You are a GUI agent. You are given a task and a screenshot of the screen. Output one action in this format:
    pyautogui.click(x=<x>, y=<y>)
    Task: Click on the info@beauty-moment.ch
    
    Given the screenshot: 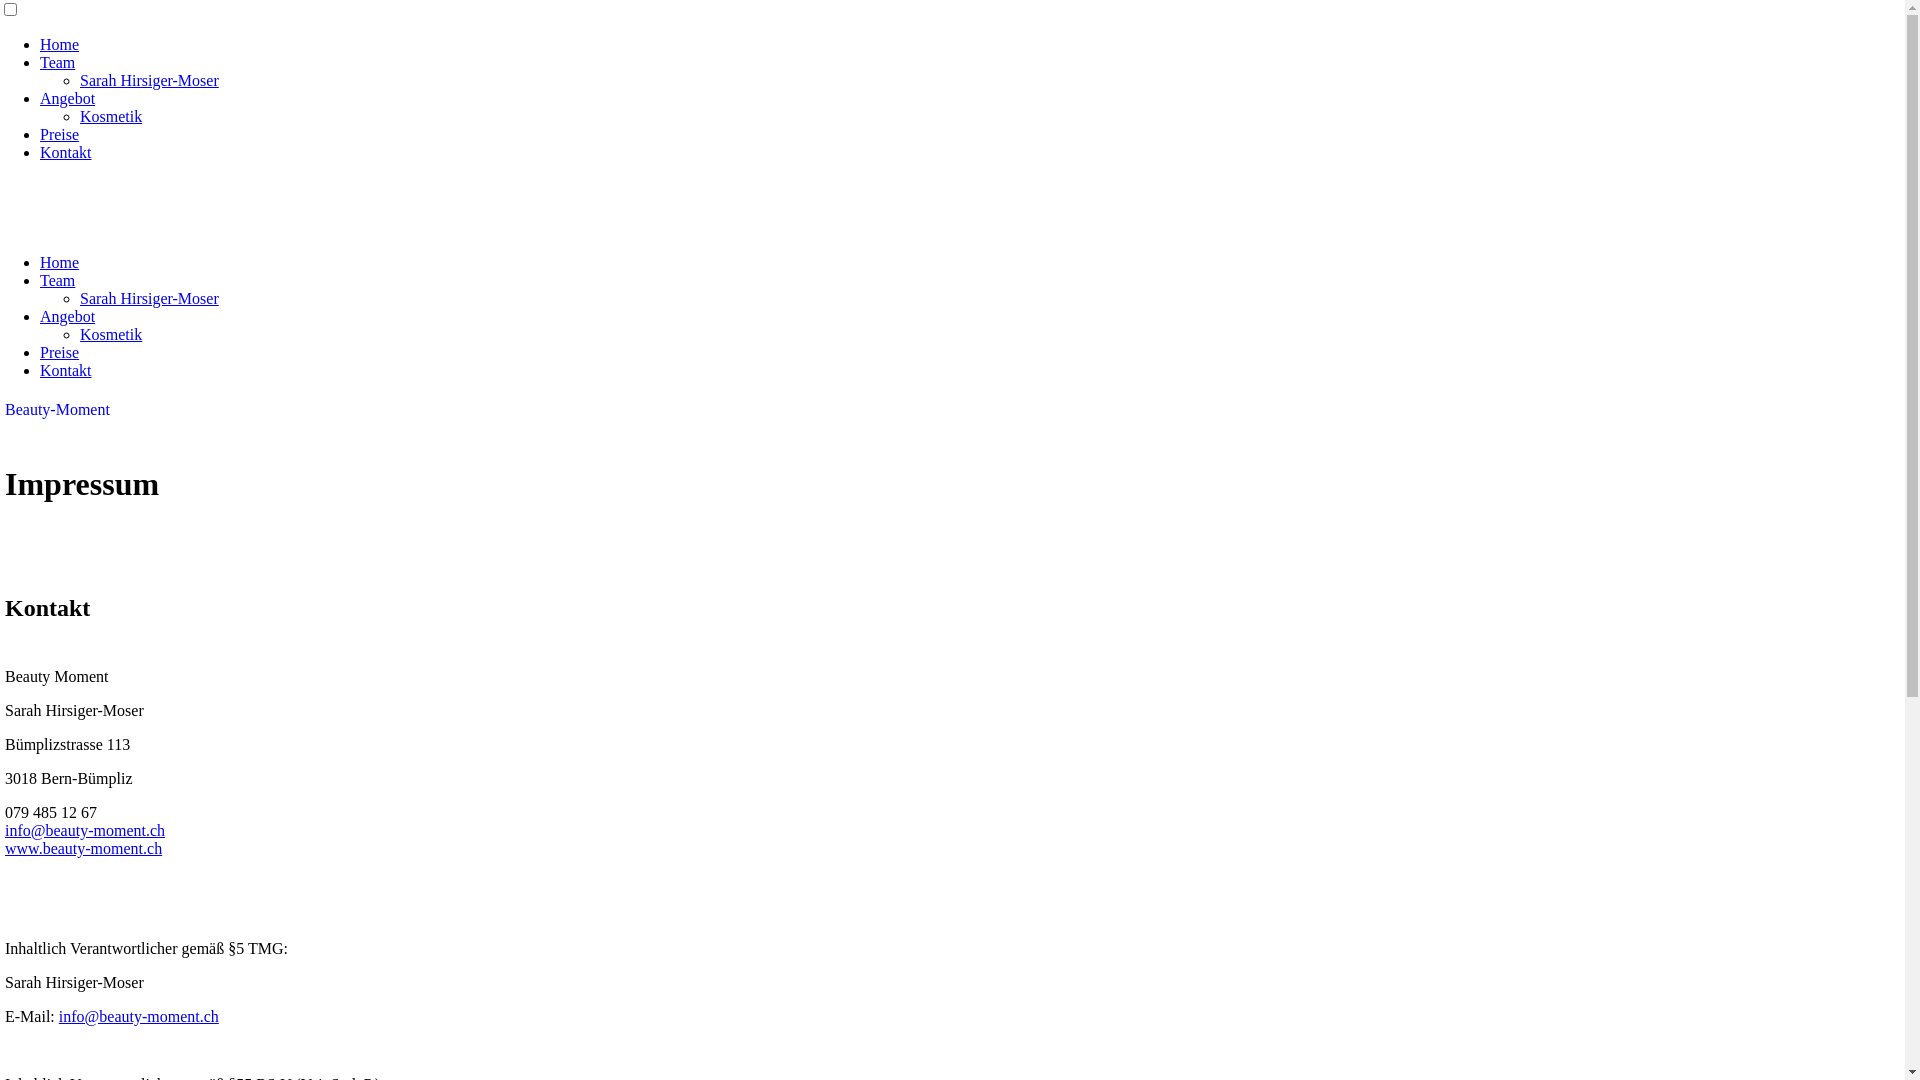 What is the action you would take?
    pyautogui.click(x=85, y=830)
    